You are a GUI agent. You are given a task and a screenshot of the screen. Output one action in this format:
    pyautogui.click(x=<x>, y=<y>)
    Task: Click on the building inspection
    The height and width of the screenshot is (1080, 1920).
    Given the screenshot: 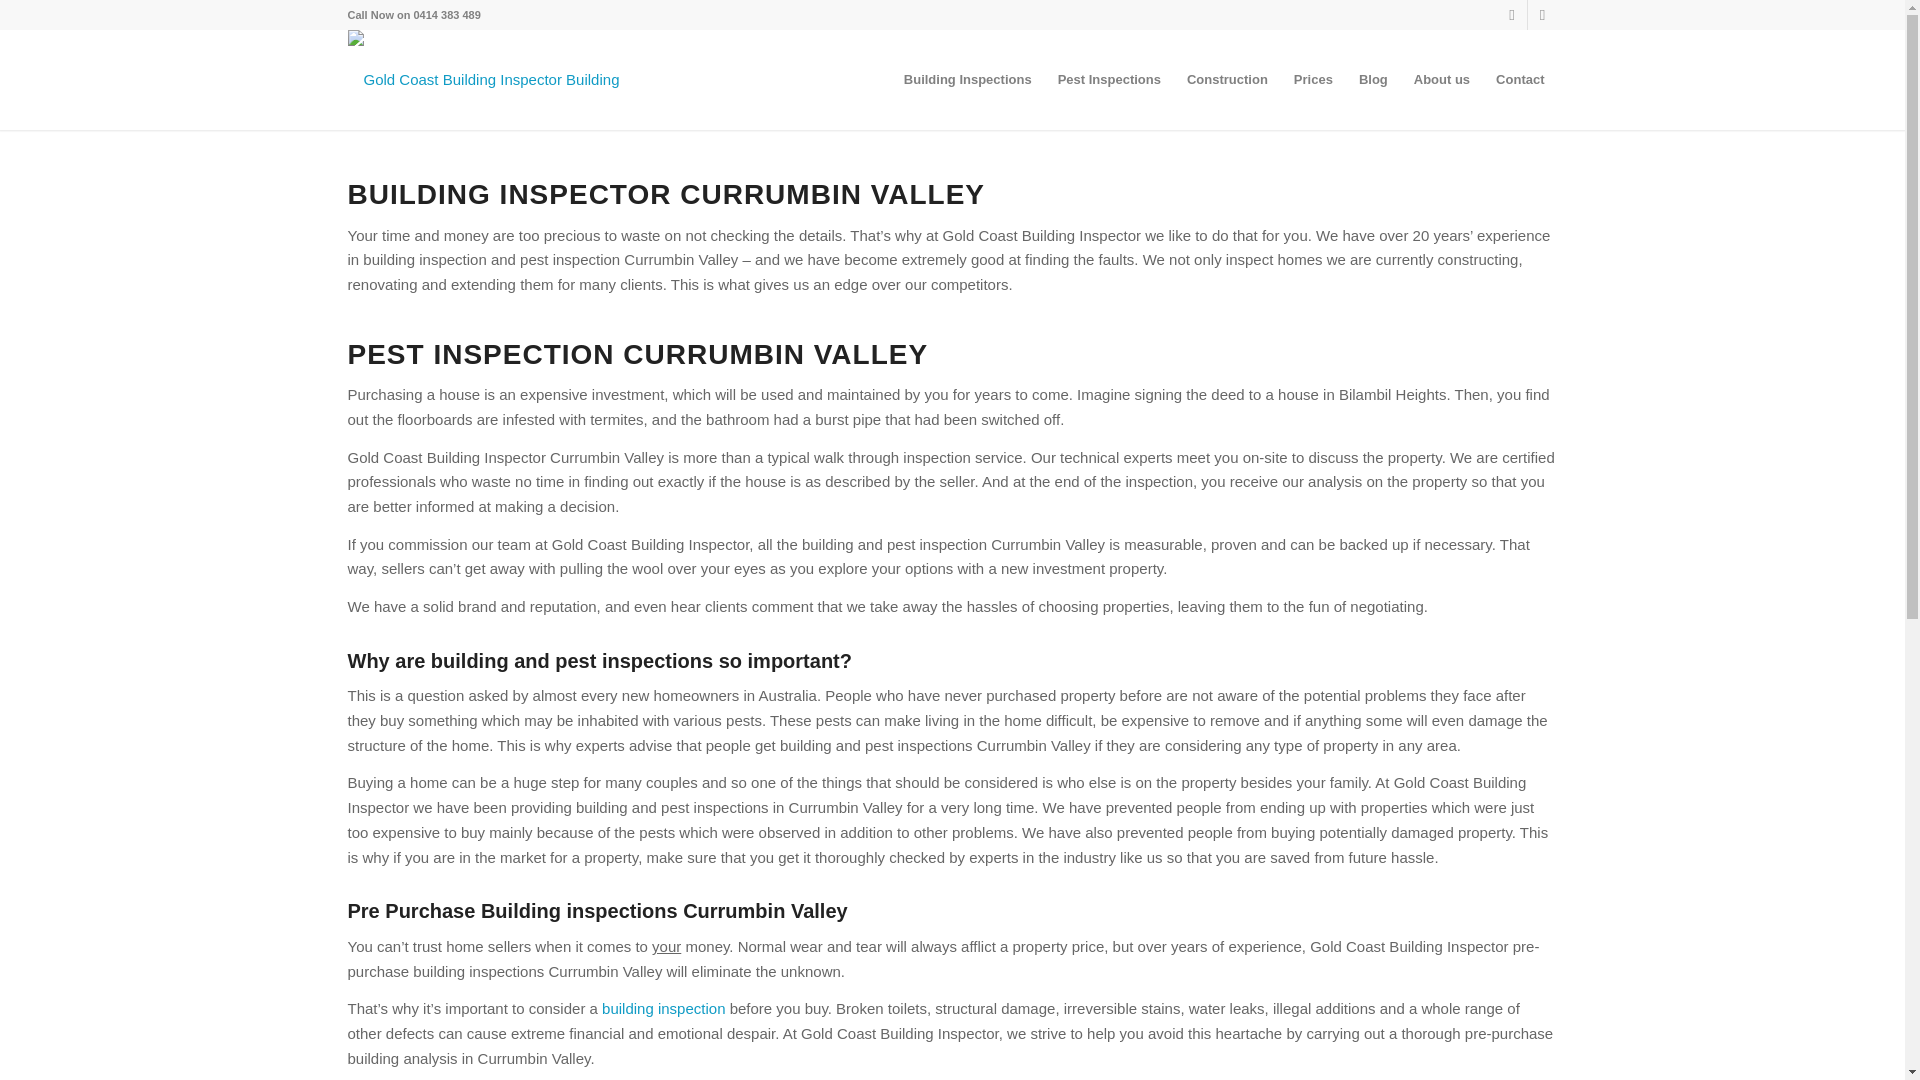 What is the action you would take?
    pyautogui.click(x=664, y=1008)
    